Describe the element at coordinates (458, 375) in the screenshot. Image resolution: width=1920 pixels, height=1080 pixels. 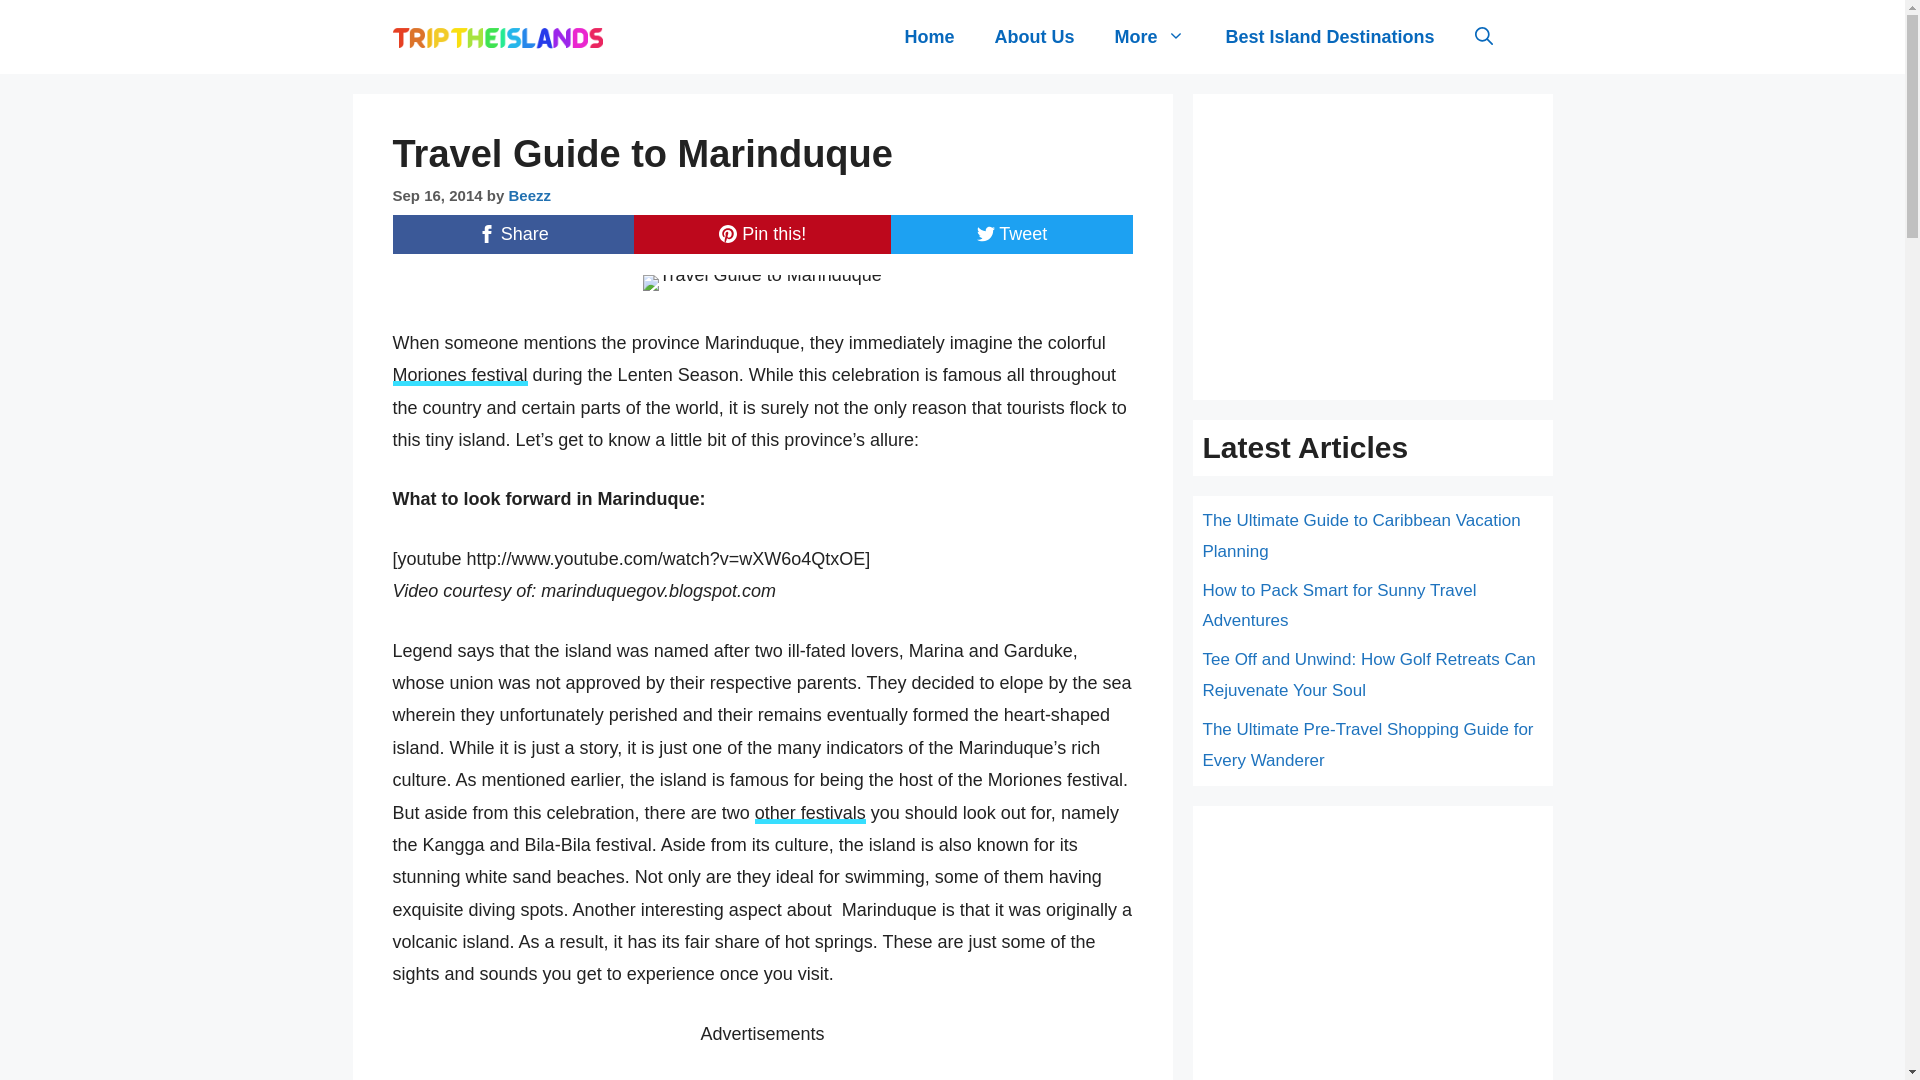
I see `Moriones Festival: A Holy Week Escapade` at that location.